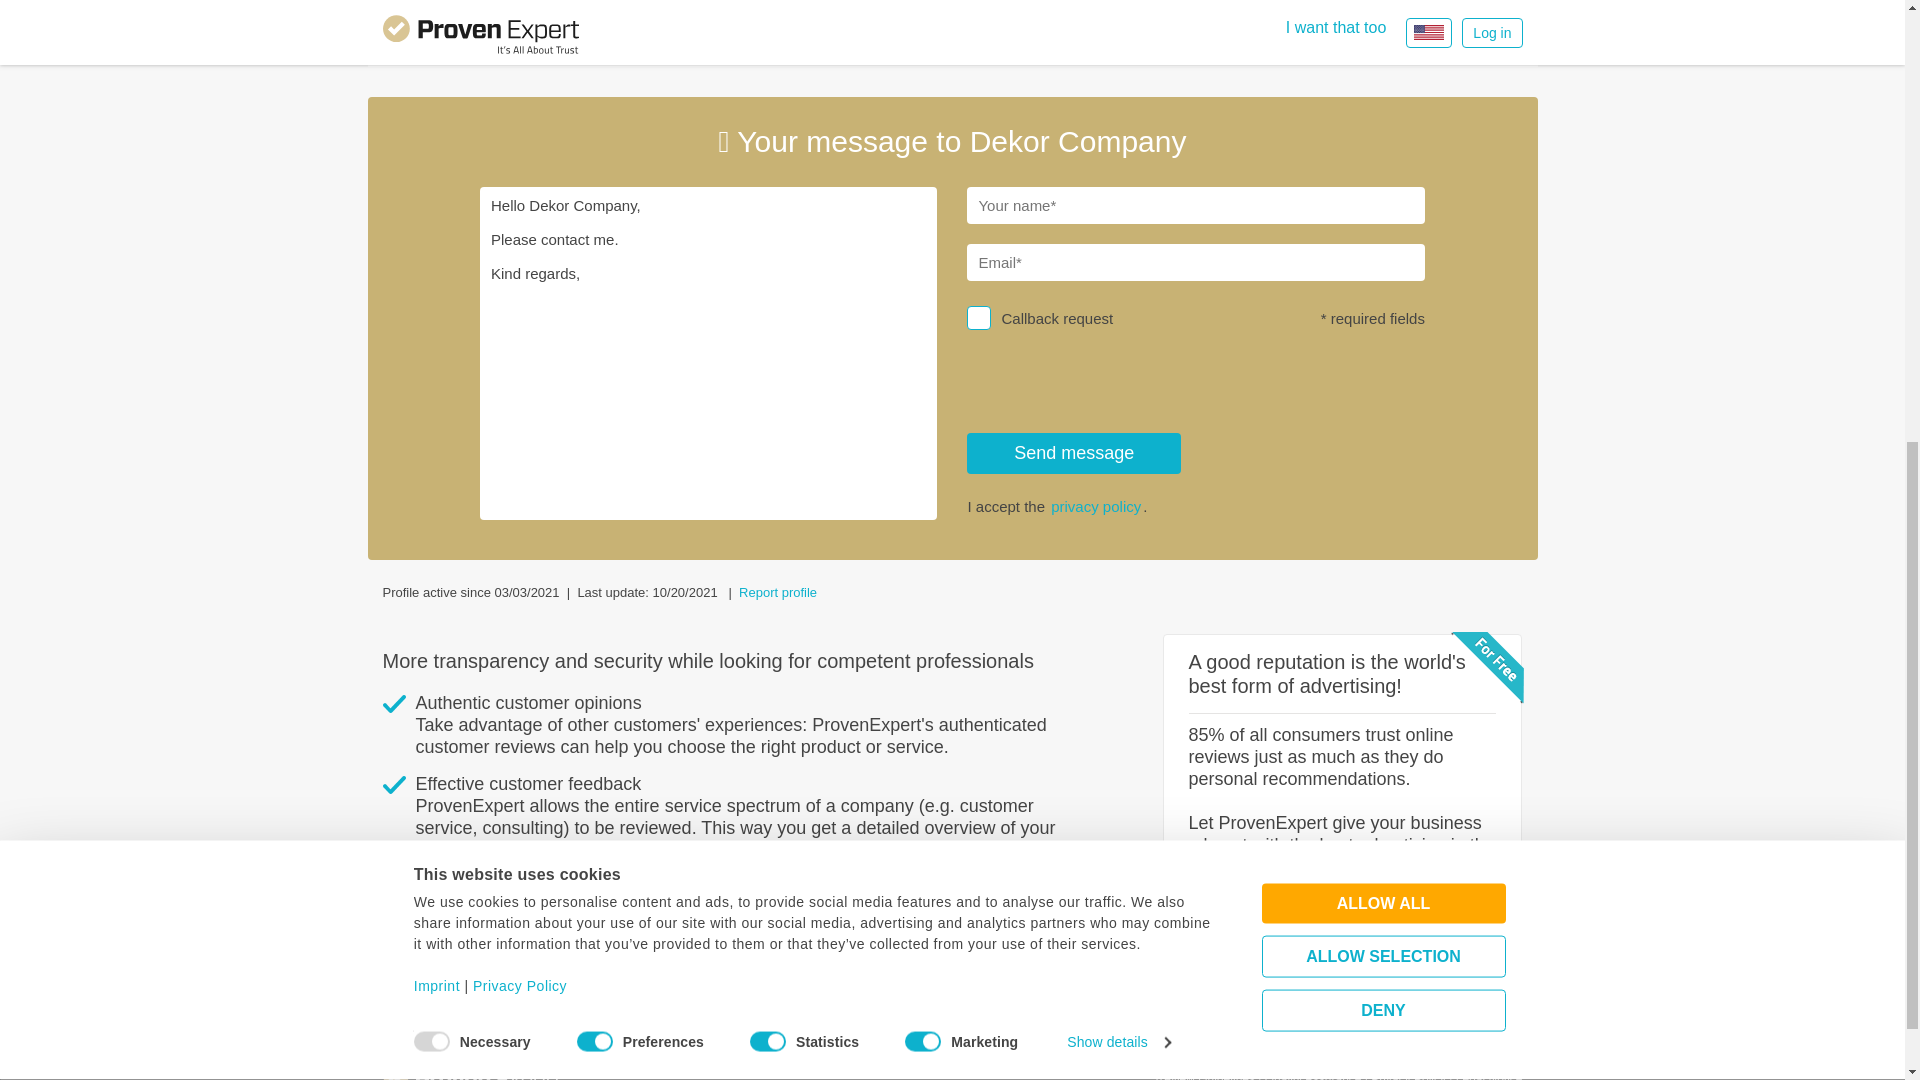 Image resolution: width=1920 pixels, height=1080 pixels. Describe the element at coordinates (437, 198) in the screenshot. I see `Imprint` at that location.